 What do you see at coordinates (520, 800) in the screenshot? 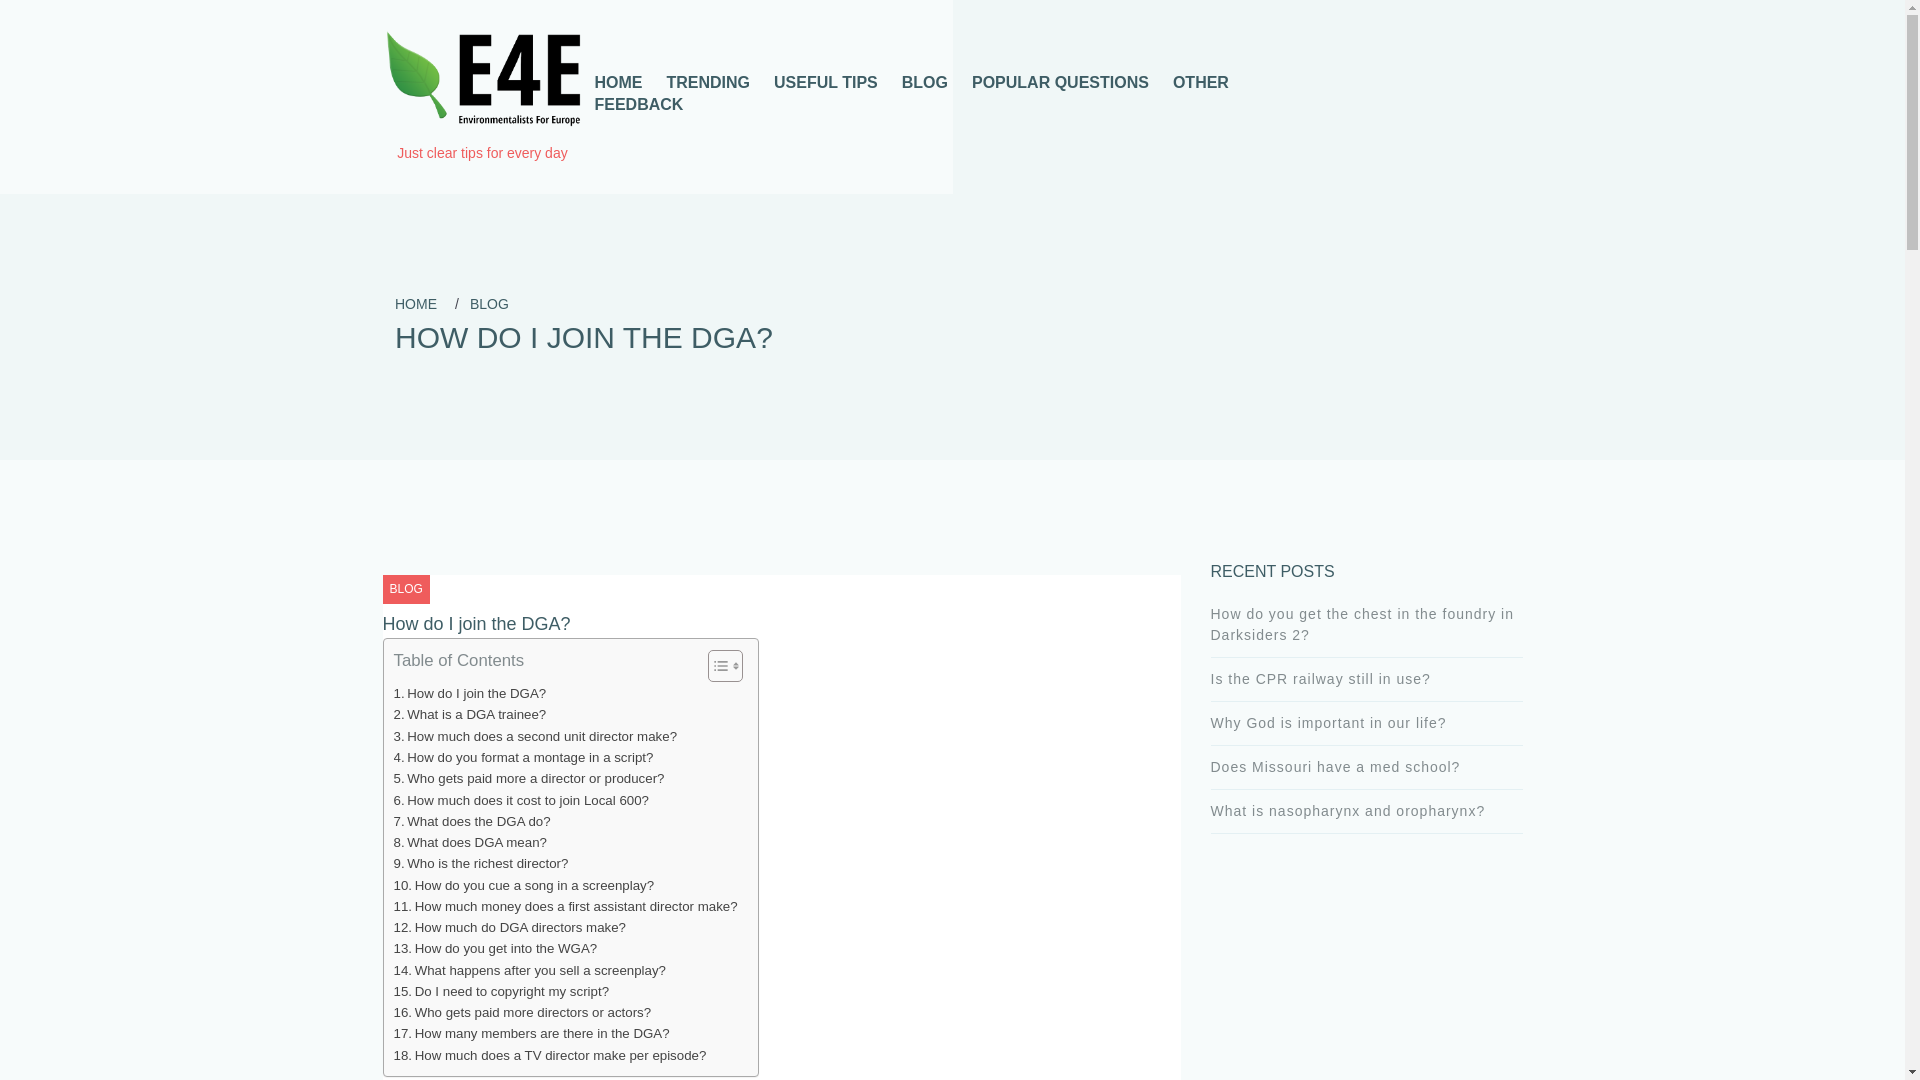
I see `How much does it cost to join Local 600?` at bounding box center [520, 800].